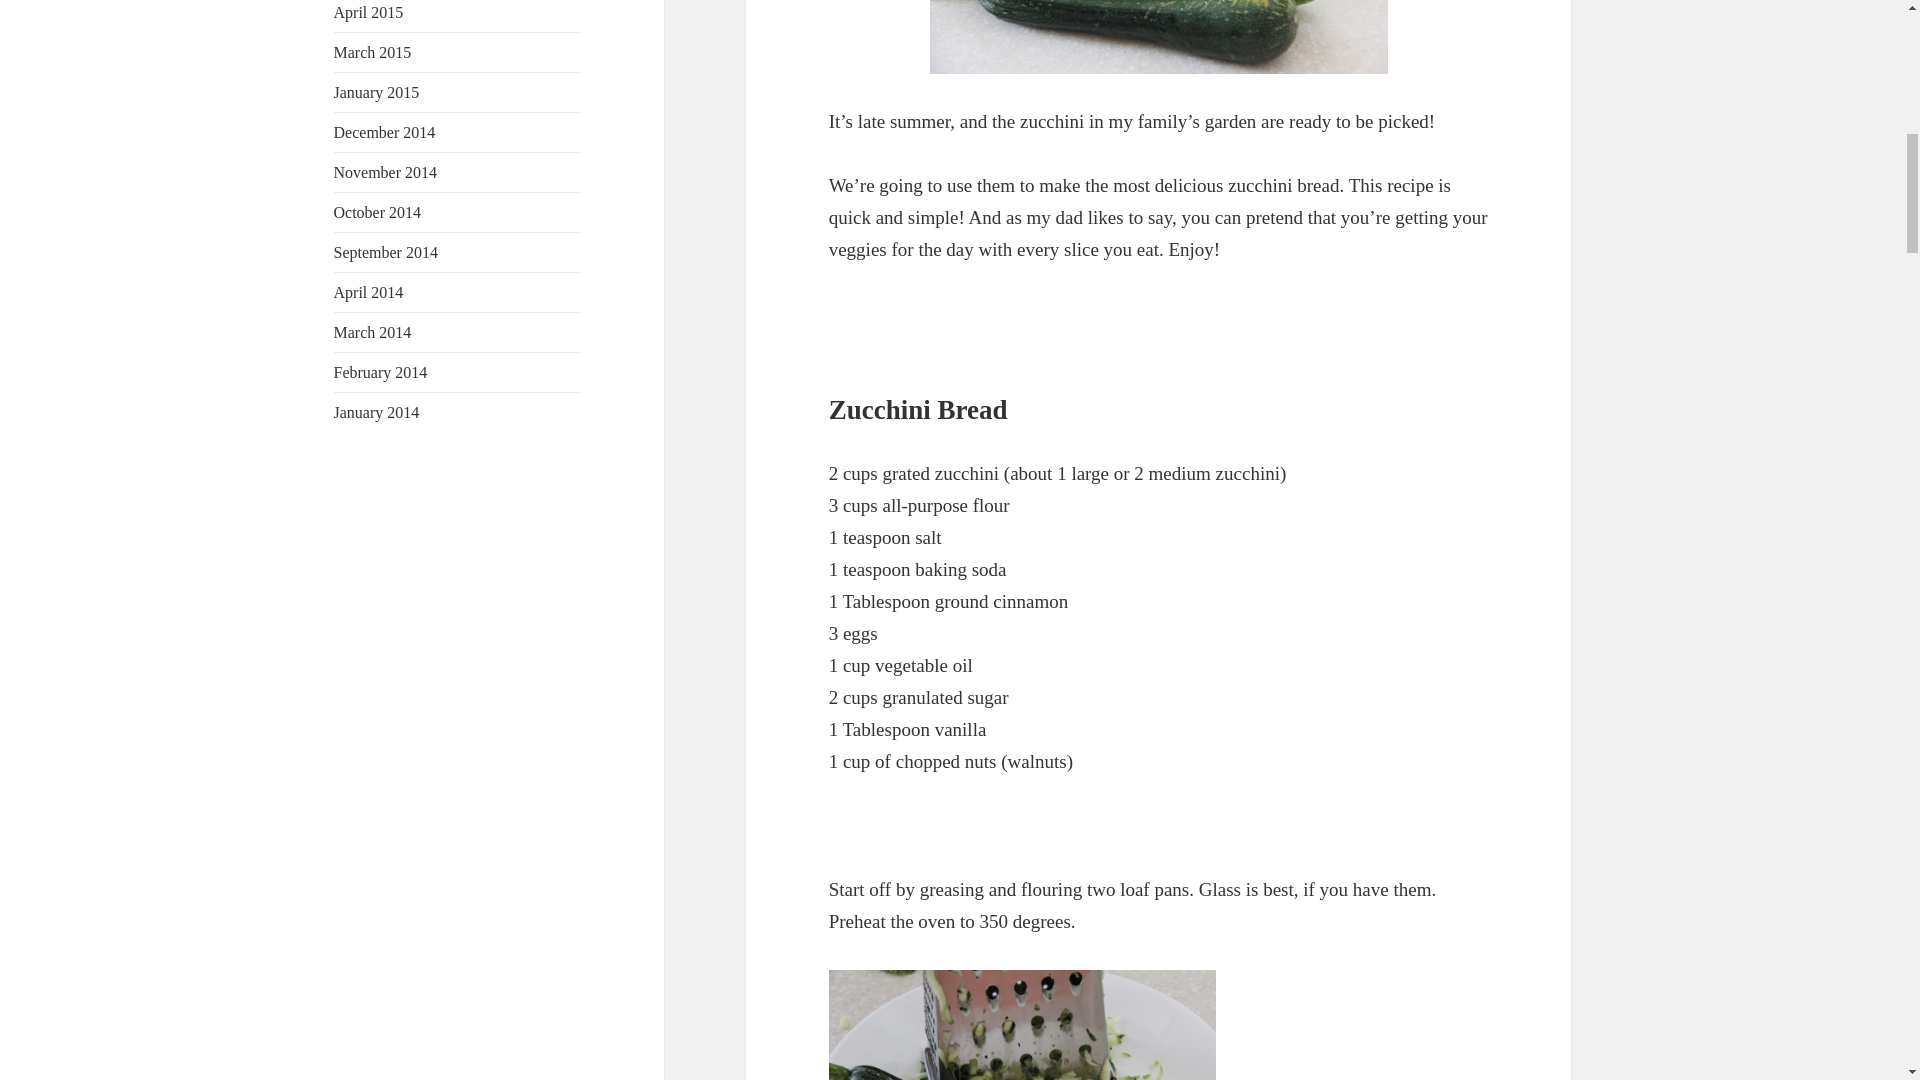 This screenshot has width=1920, height=1080. Describe the element at coordinates (386, 252) in the screenshot. I see `September 2014` at that location.